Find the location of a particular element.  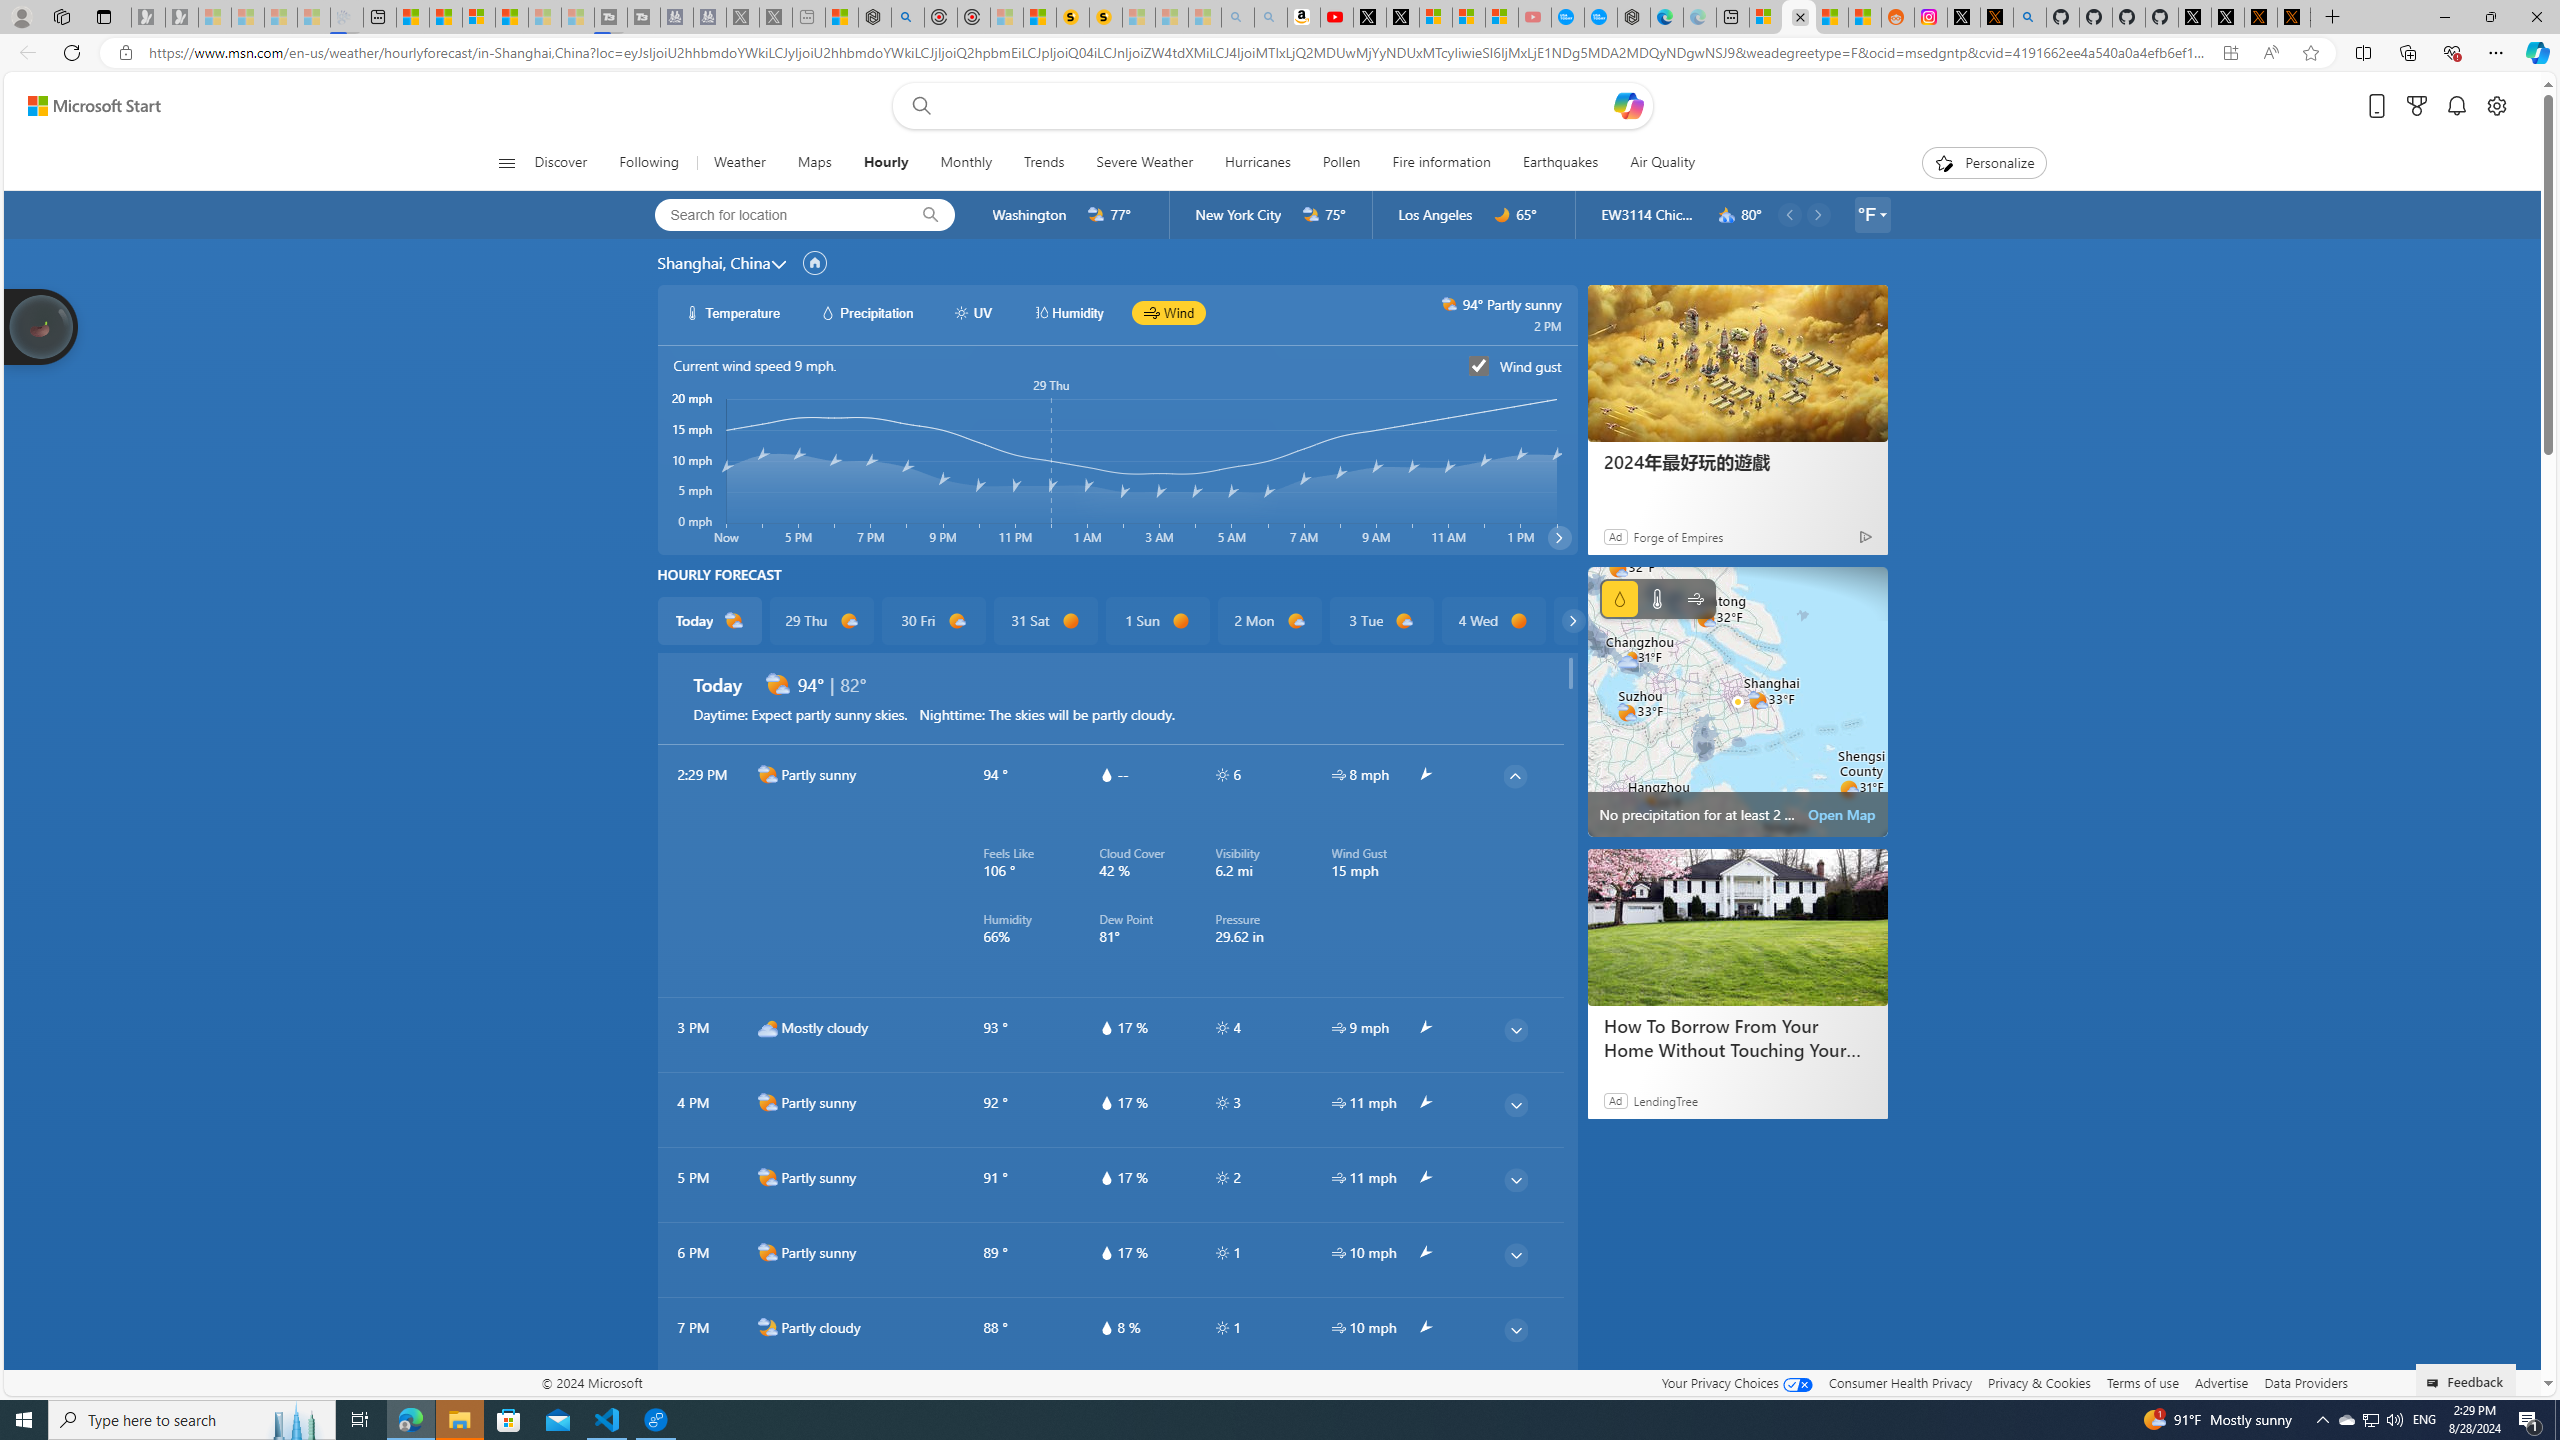

Shanghai, China Weather trends | Microsoft Weather is located at coordinates (1864, 17).